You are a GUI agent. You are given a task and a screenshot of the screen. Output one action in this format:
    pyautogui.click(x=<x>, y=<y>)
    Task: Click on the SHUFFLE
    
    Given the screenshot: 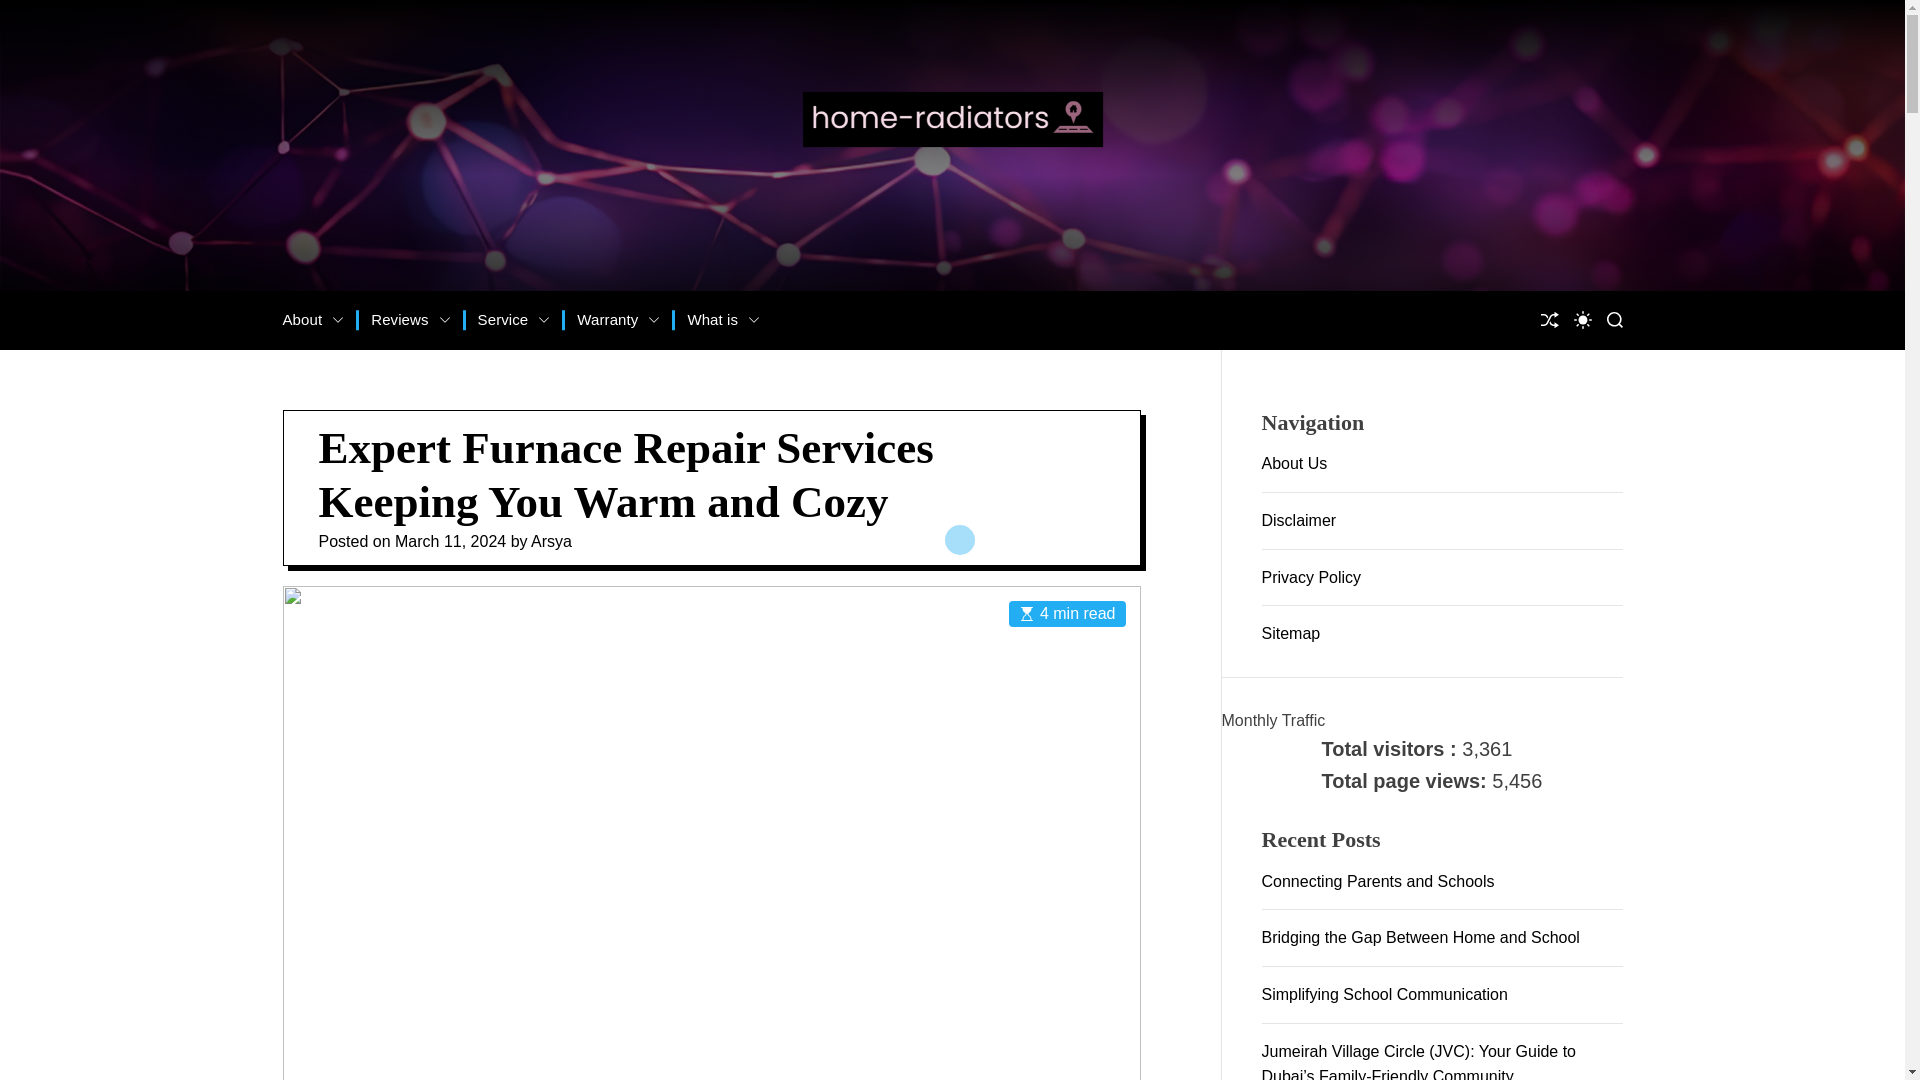 What is the action you would take?
    pyautogui.click(x=1548, y=320)
    